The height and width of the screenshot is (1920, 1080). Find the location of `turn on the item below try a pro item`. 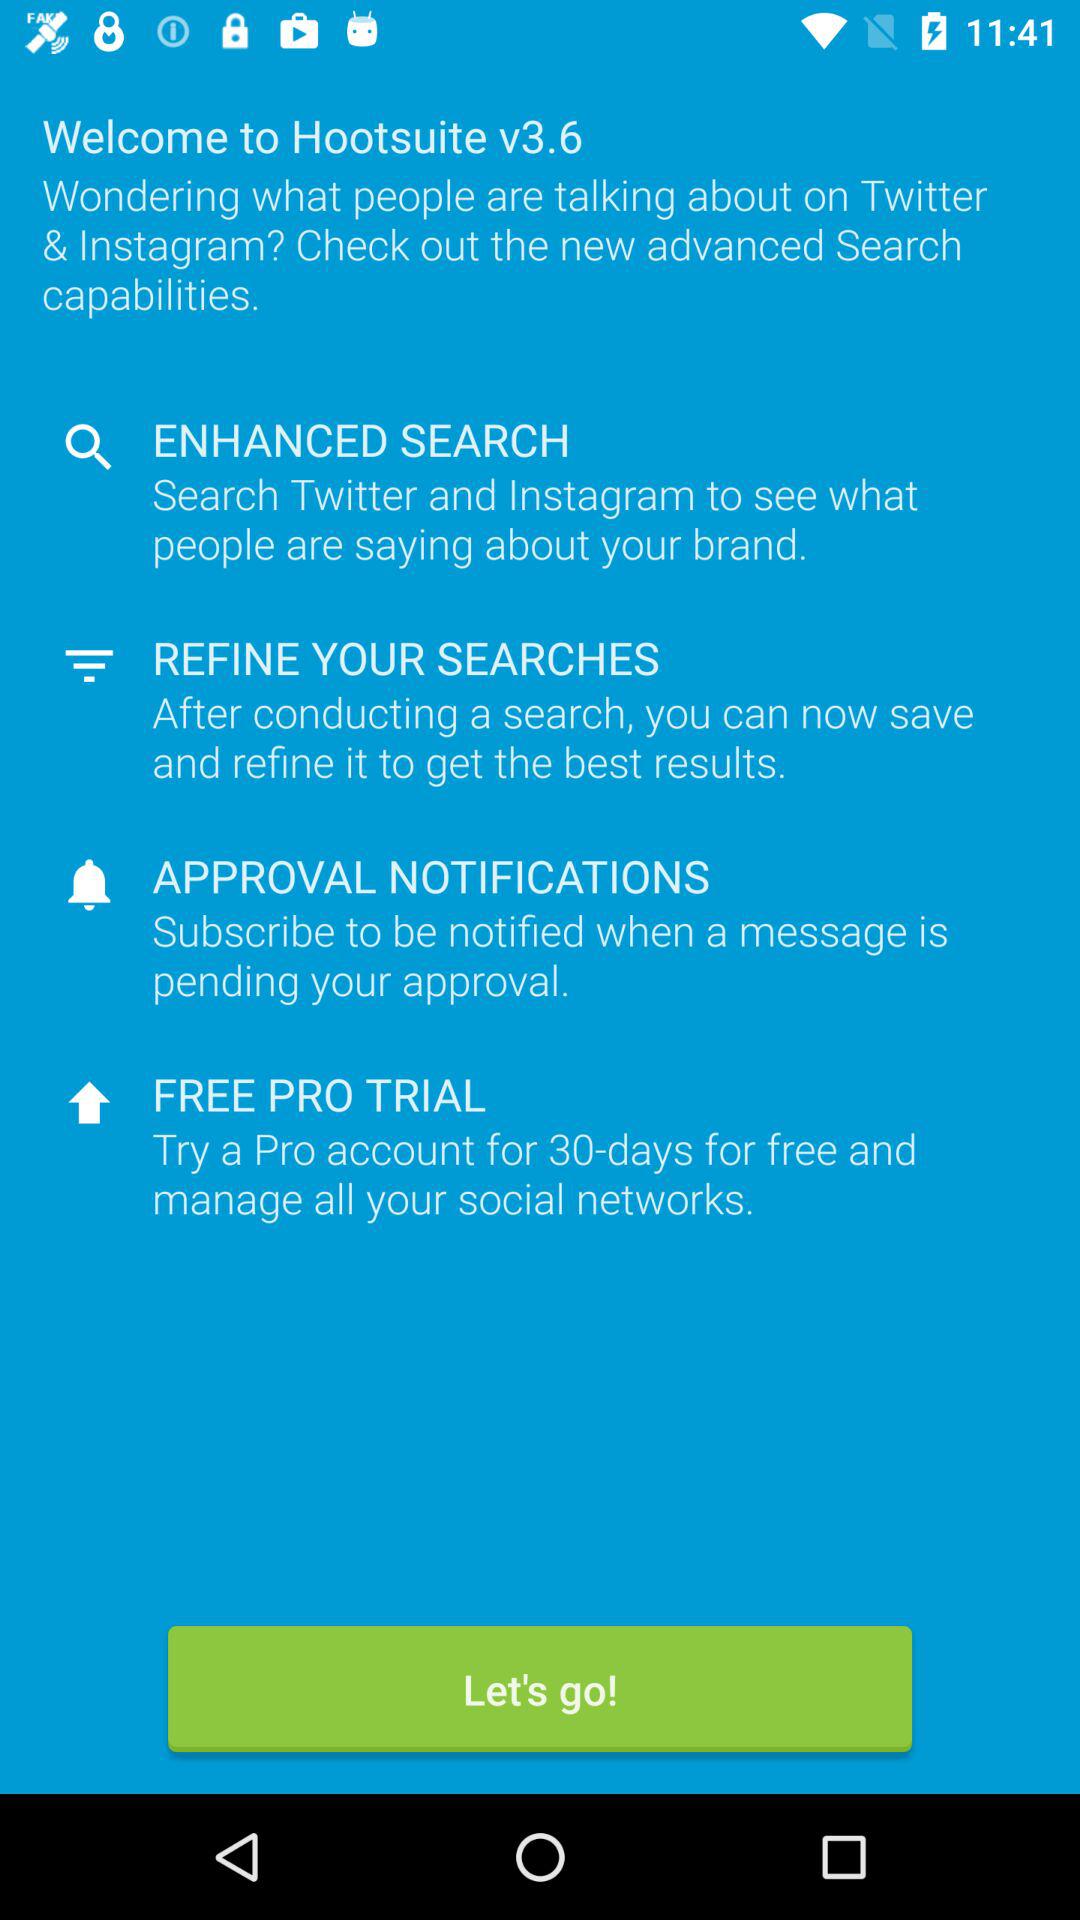

turn on the item below try a pro item is located at coordinates (540, 1689).